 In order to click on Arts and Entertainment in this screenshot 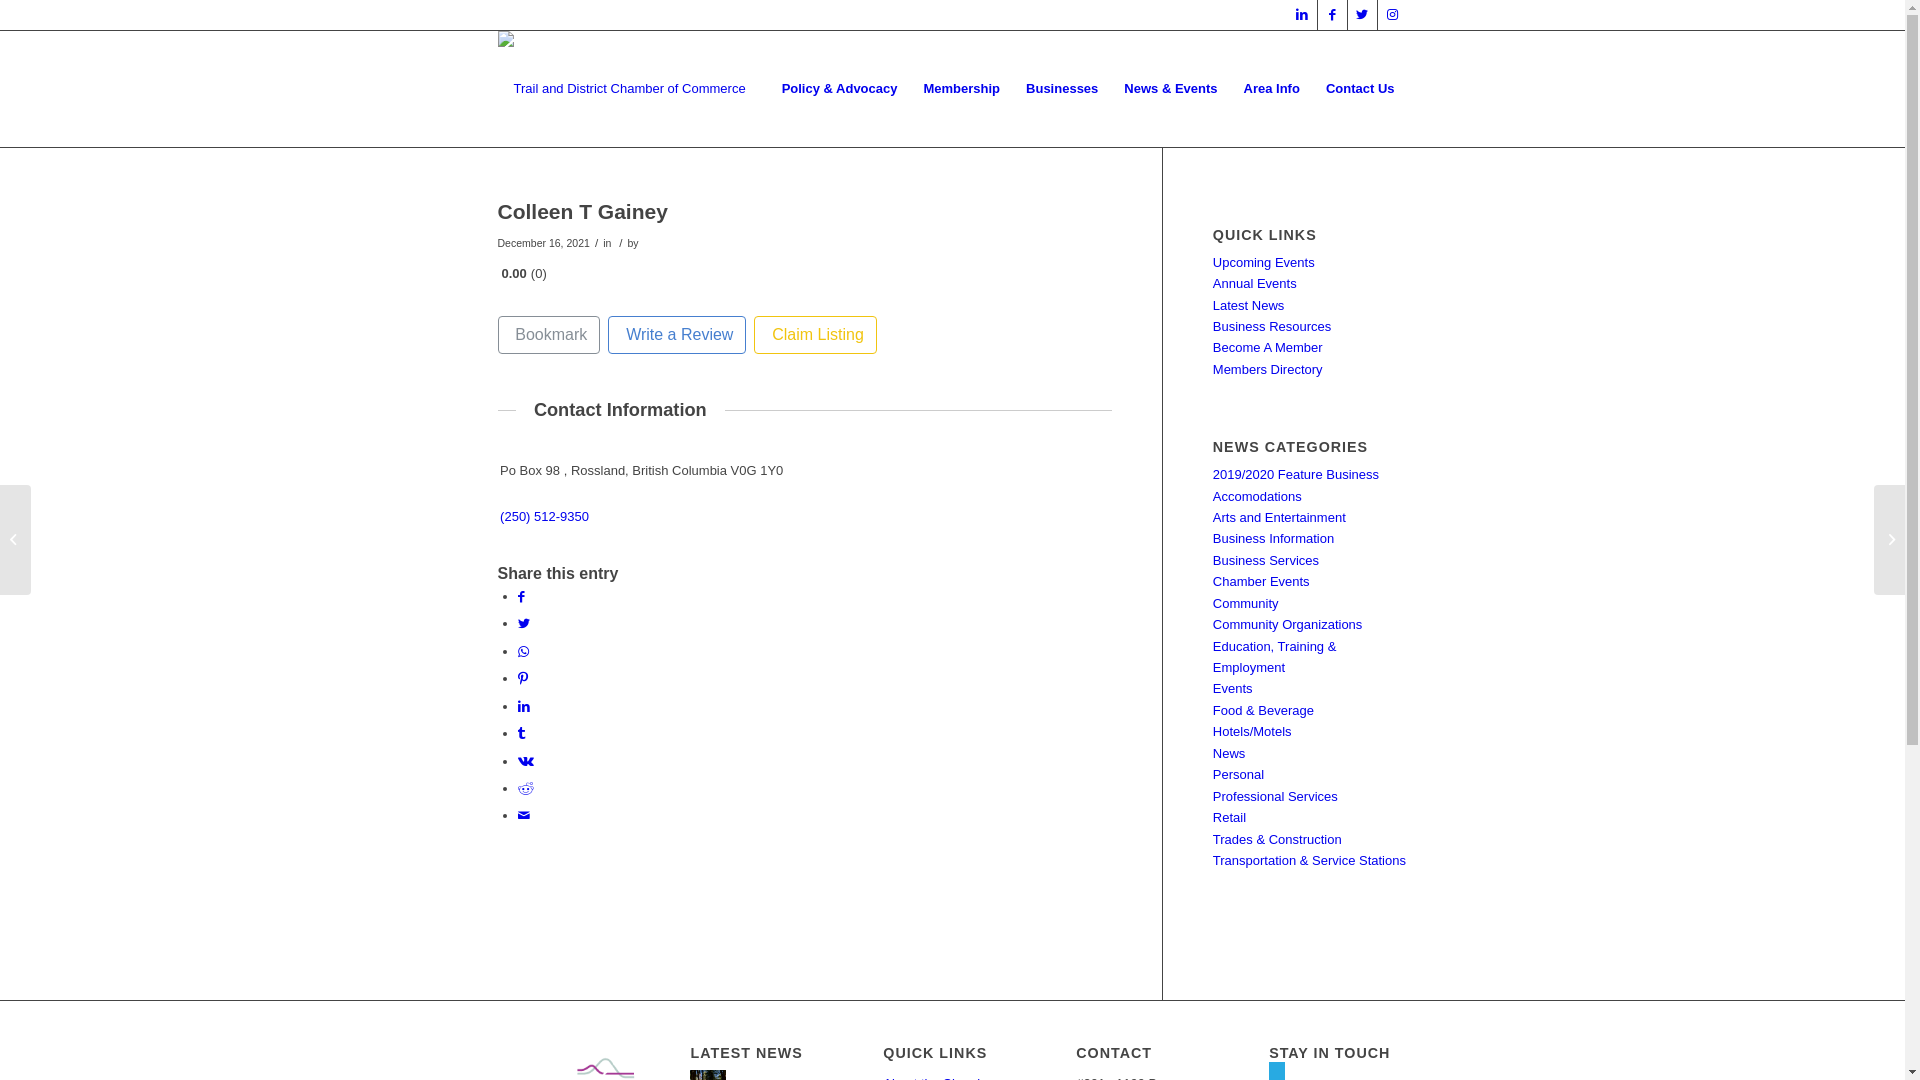, I will do `click(1280, 518)`.